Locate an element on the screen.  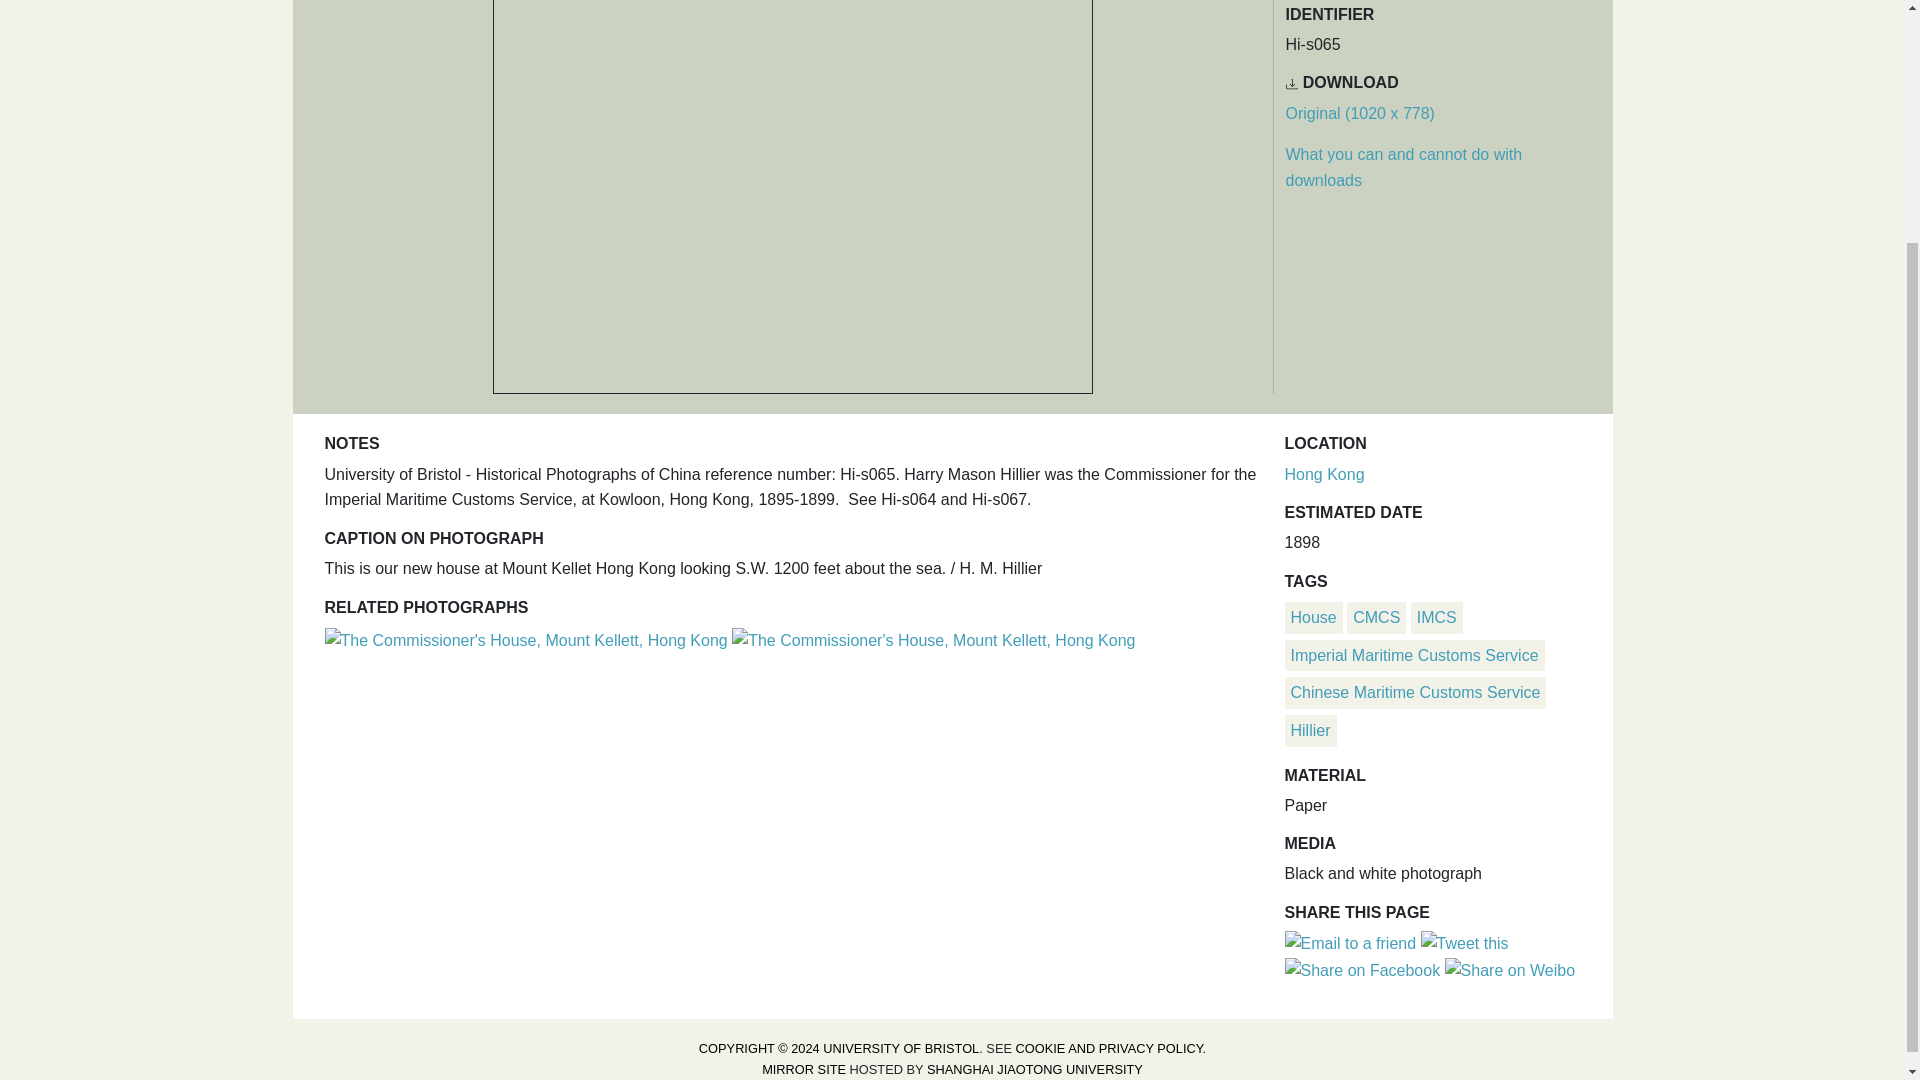
CMCS is located at coordinates (1376, 618).